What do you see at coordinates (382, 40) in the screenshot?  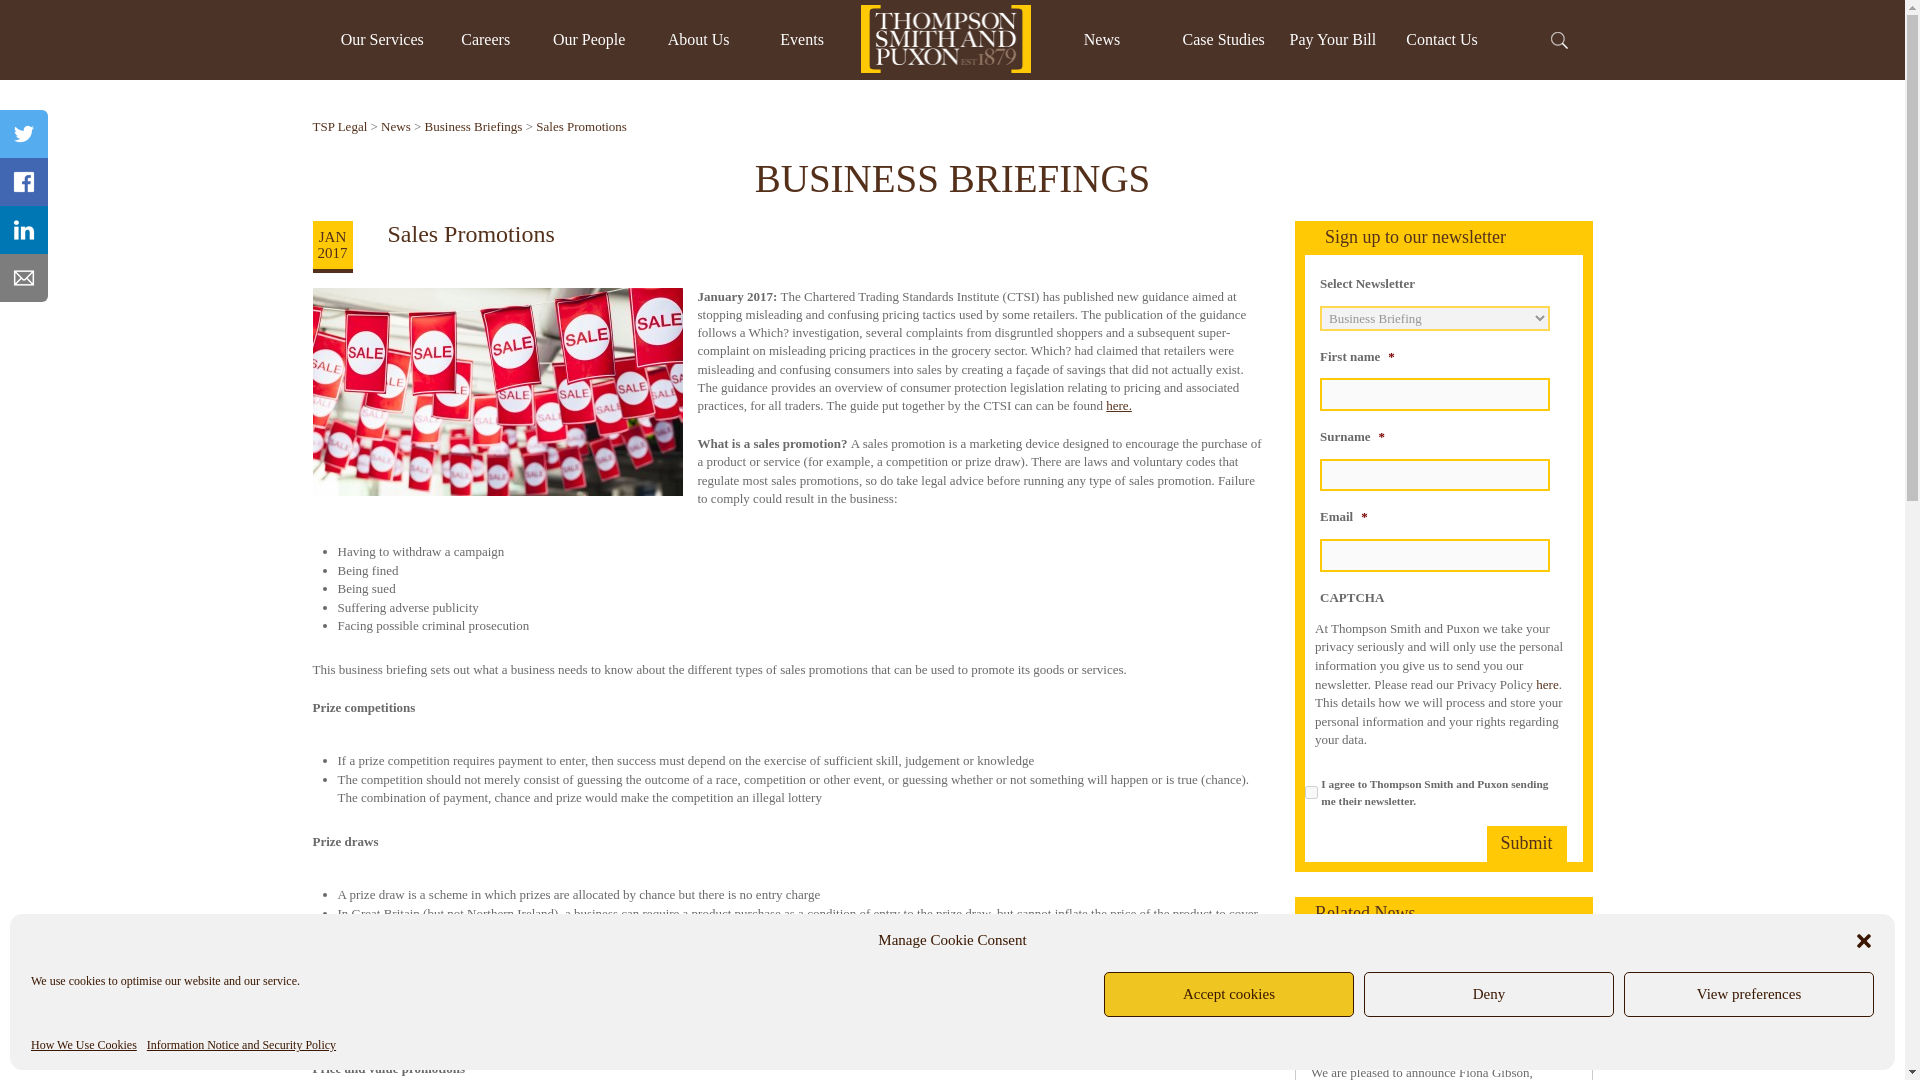 I see `Our Services` at bounding box center [382, 40].